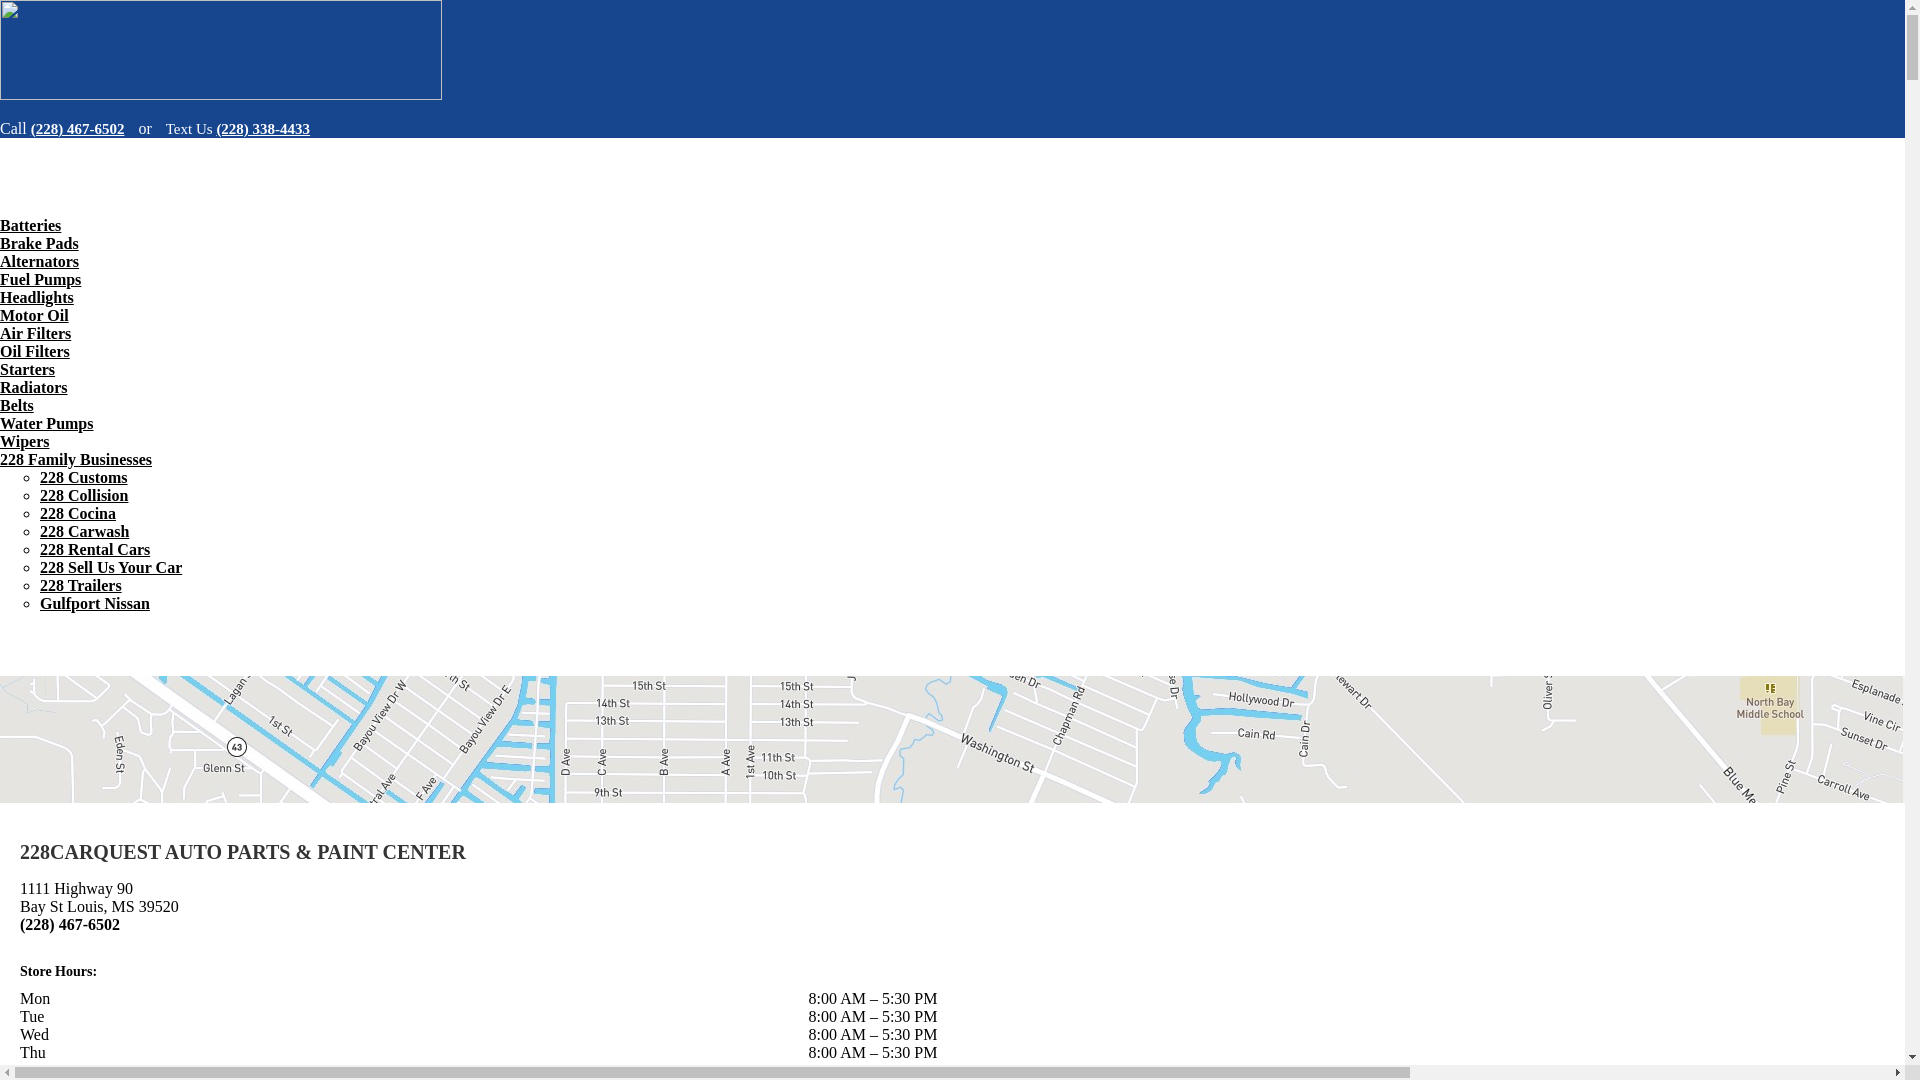 This screenshot has height=1080, width=1920. What do you see at coordinates (111, 568) in the screenshot?
I see `228 Sell Us Your Car` at bounding box center [111, 568].